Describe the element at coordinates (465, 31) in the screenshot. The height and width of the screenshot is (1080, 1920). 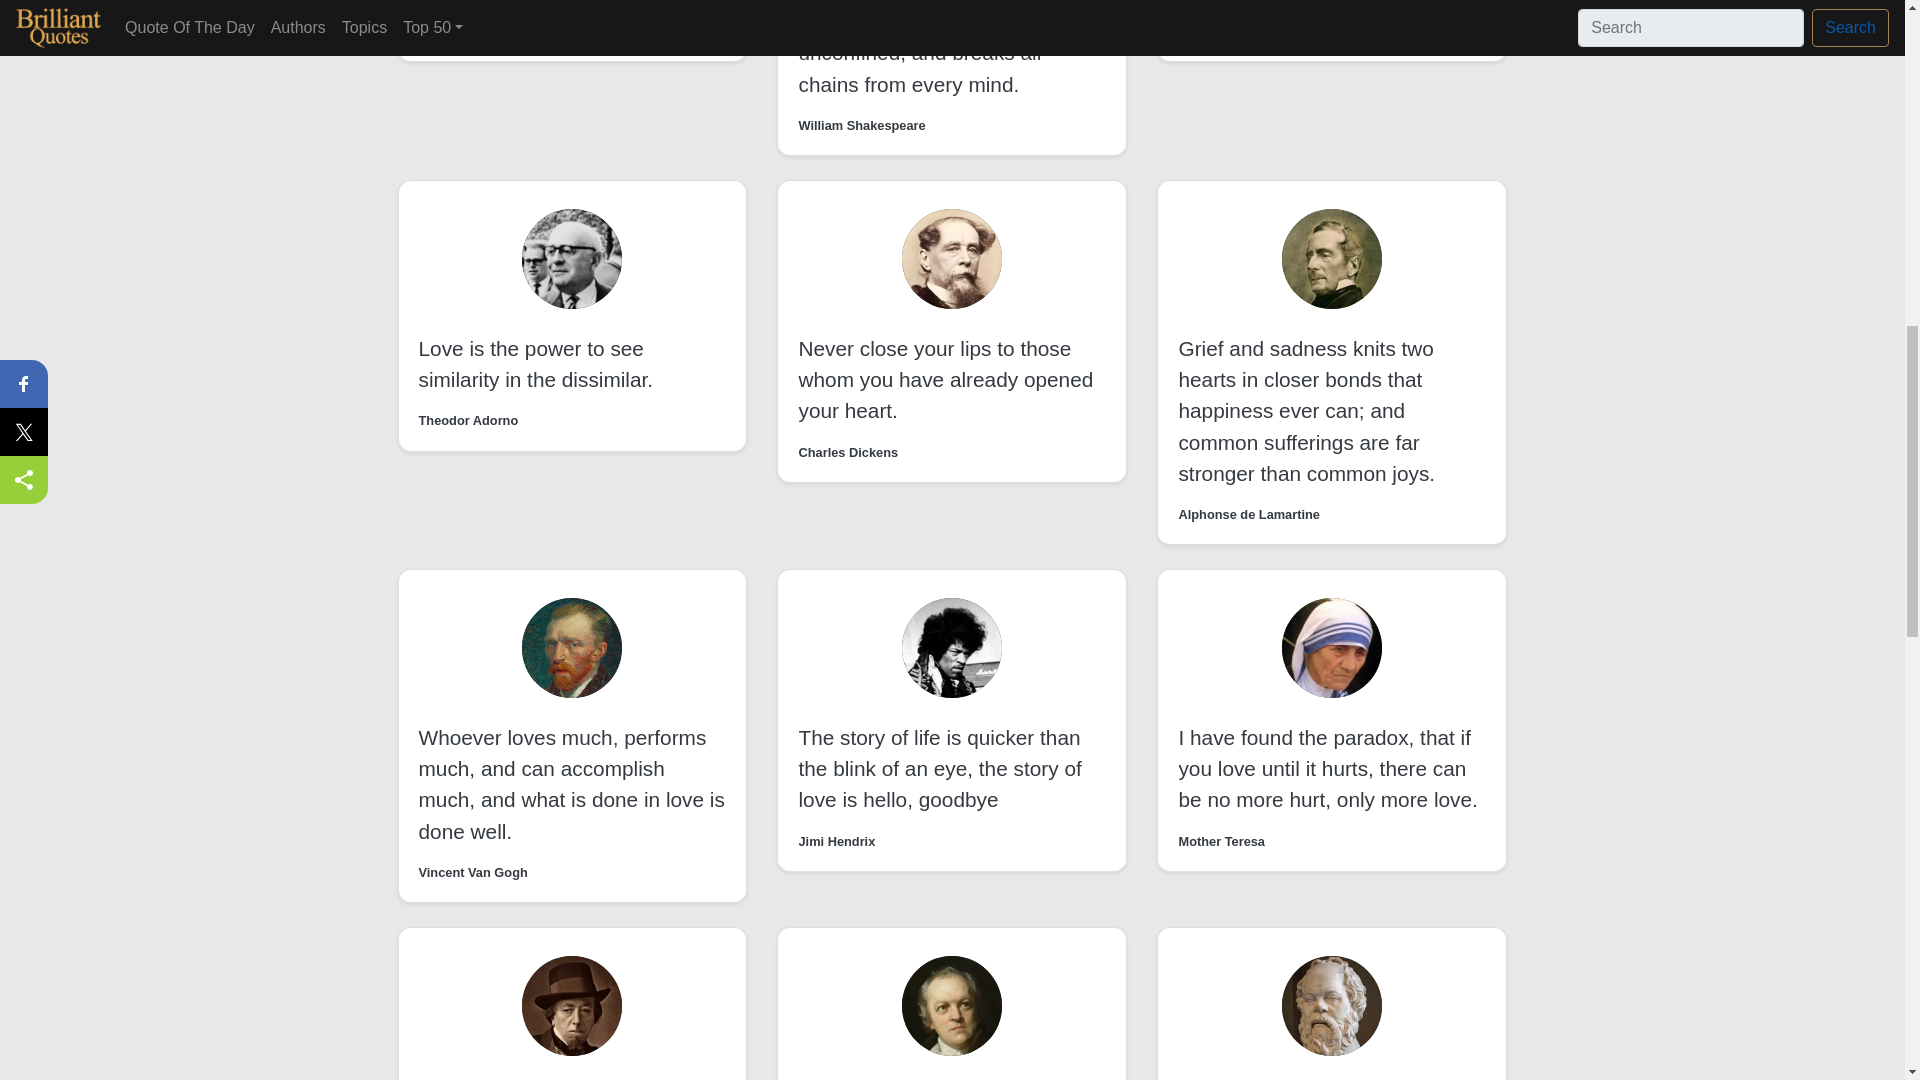
I see `Anton Chekhov` at that location.